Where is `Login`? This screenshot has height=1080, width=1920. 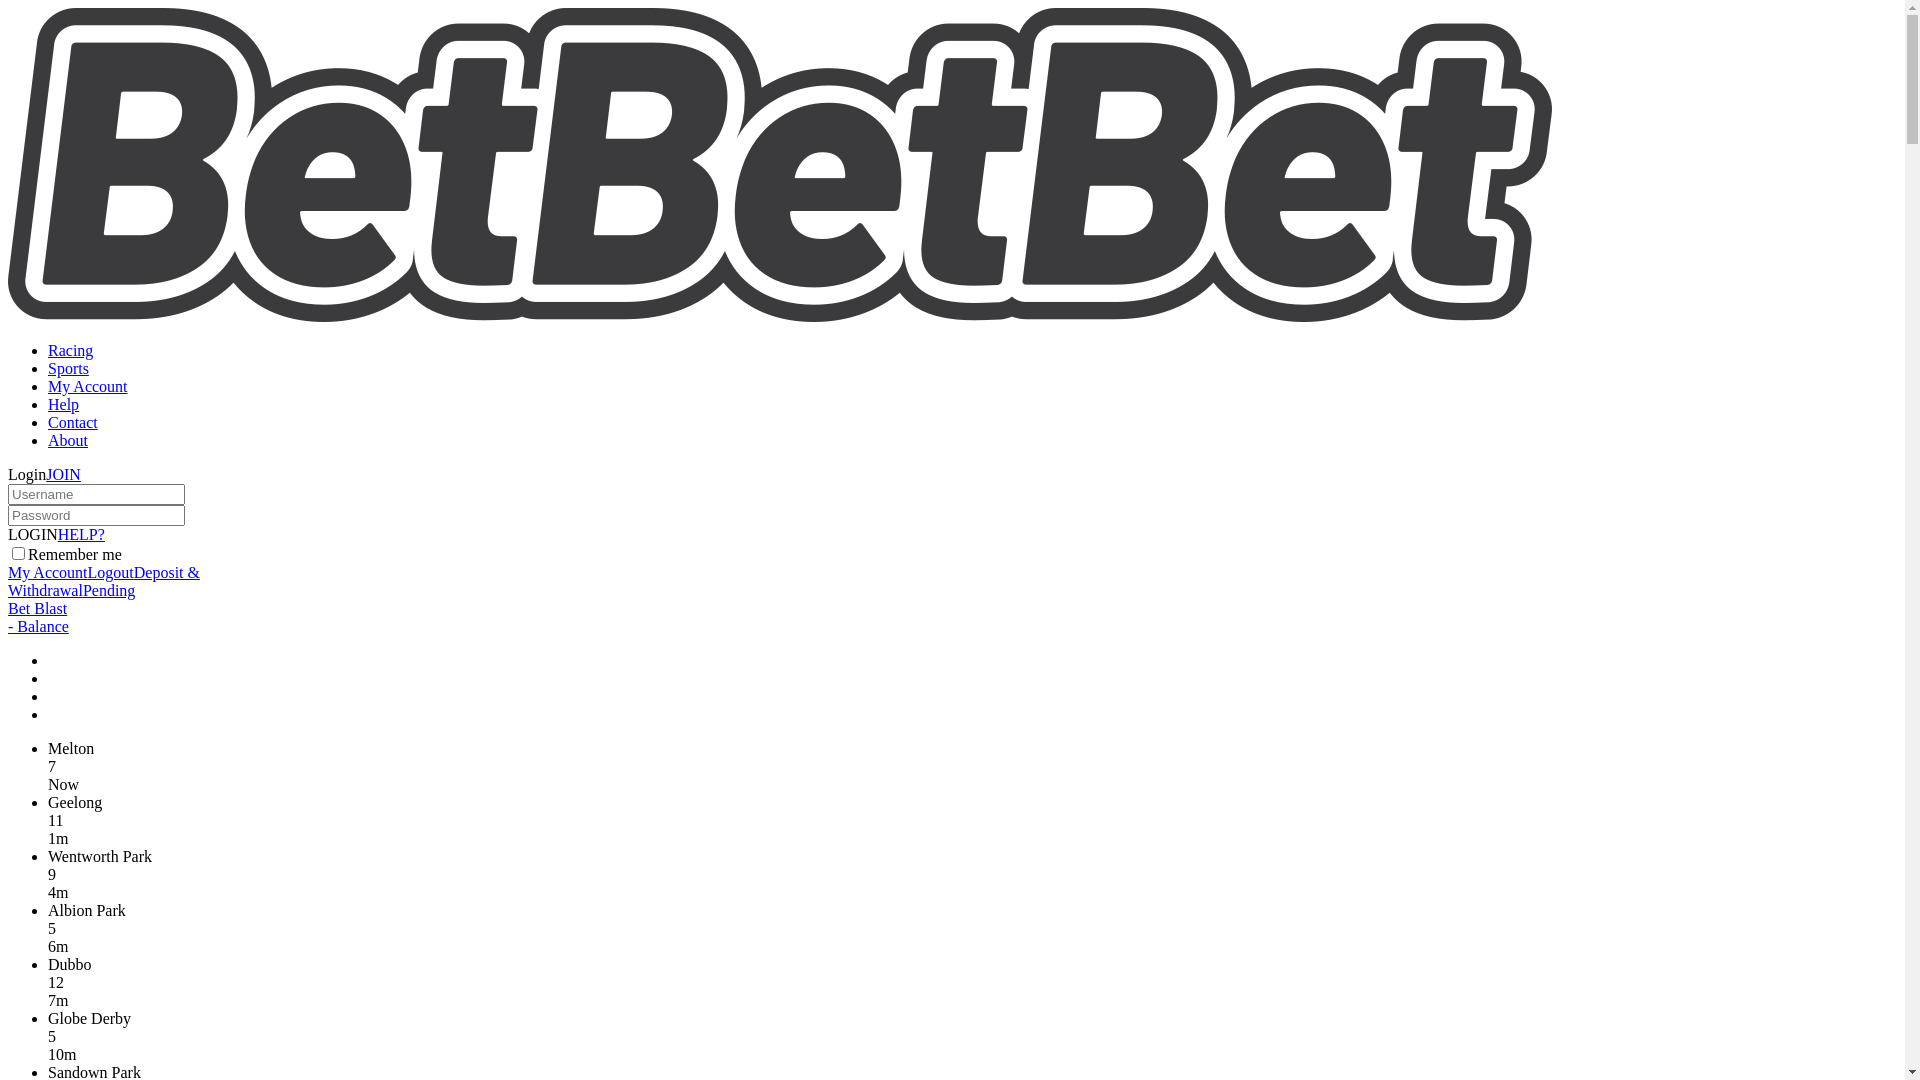
Login is located at coordinates (27, 474).